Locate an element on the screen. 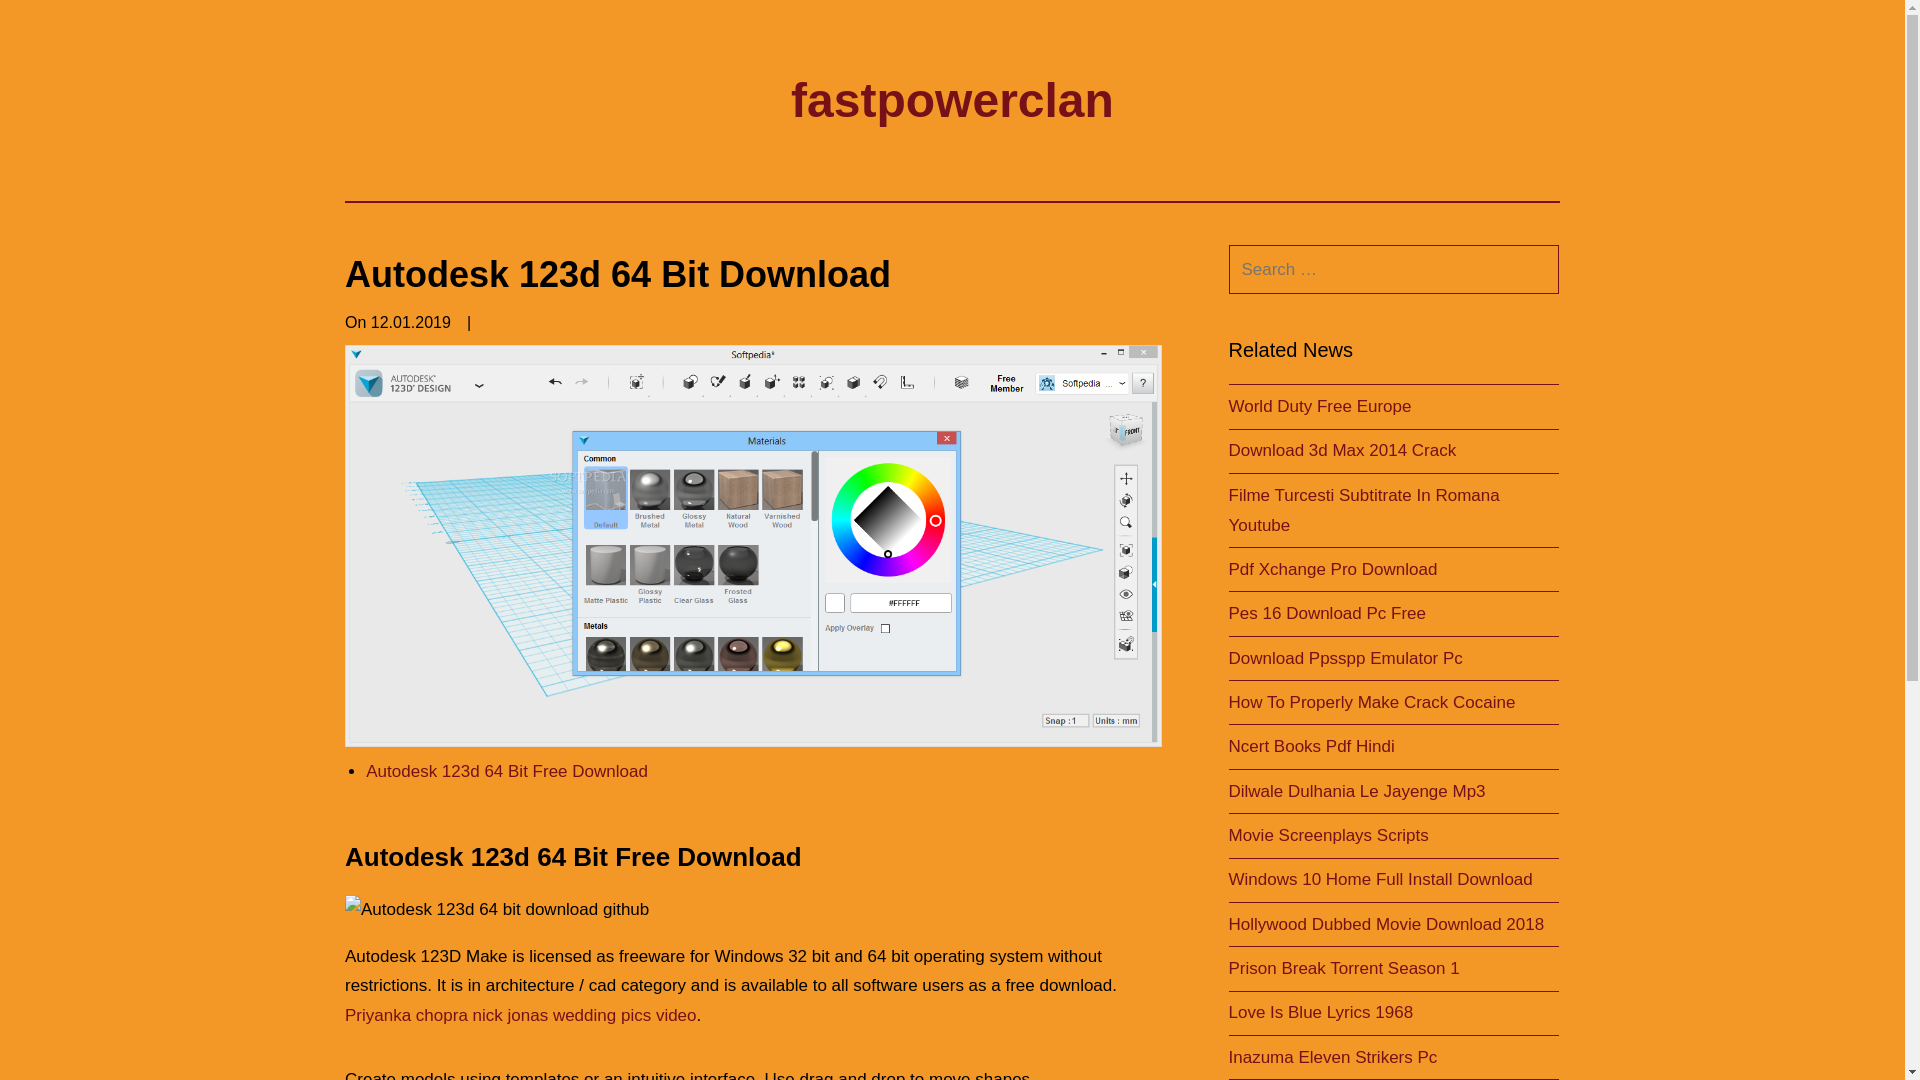 The image size is (1920, 1080). Filme Turcesti Subtitrate In Romana Youtube is located at coordinates (1364, 510).